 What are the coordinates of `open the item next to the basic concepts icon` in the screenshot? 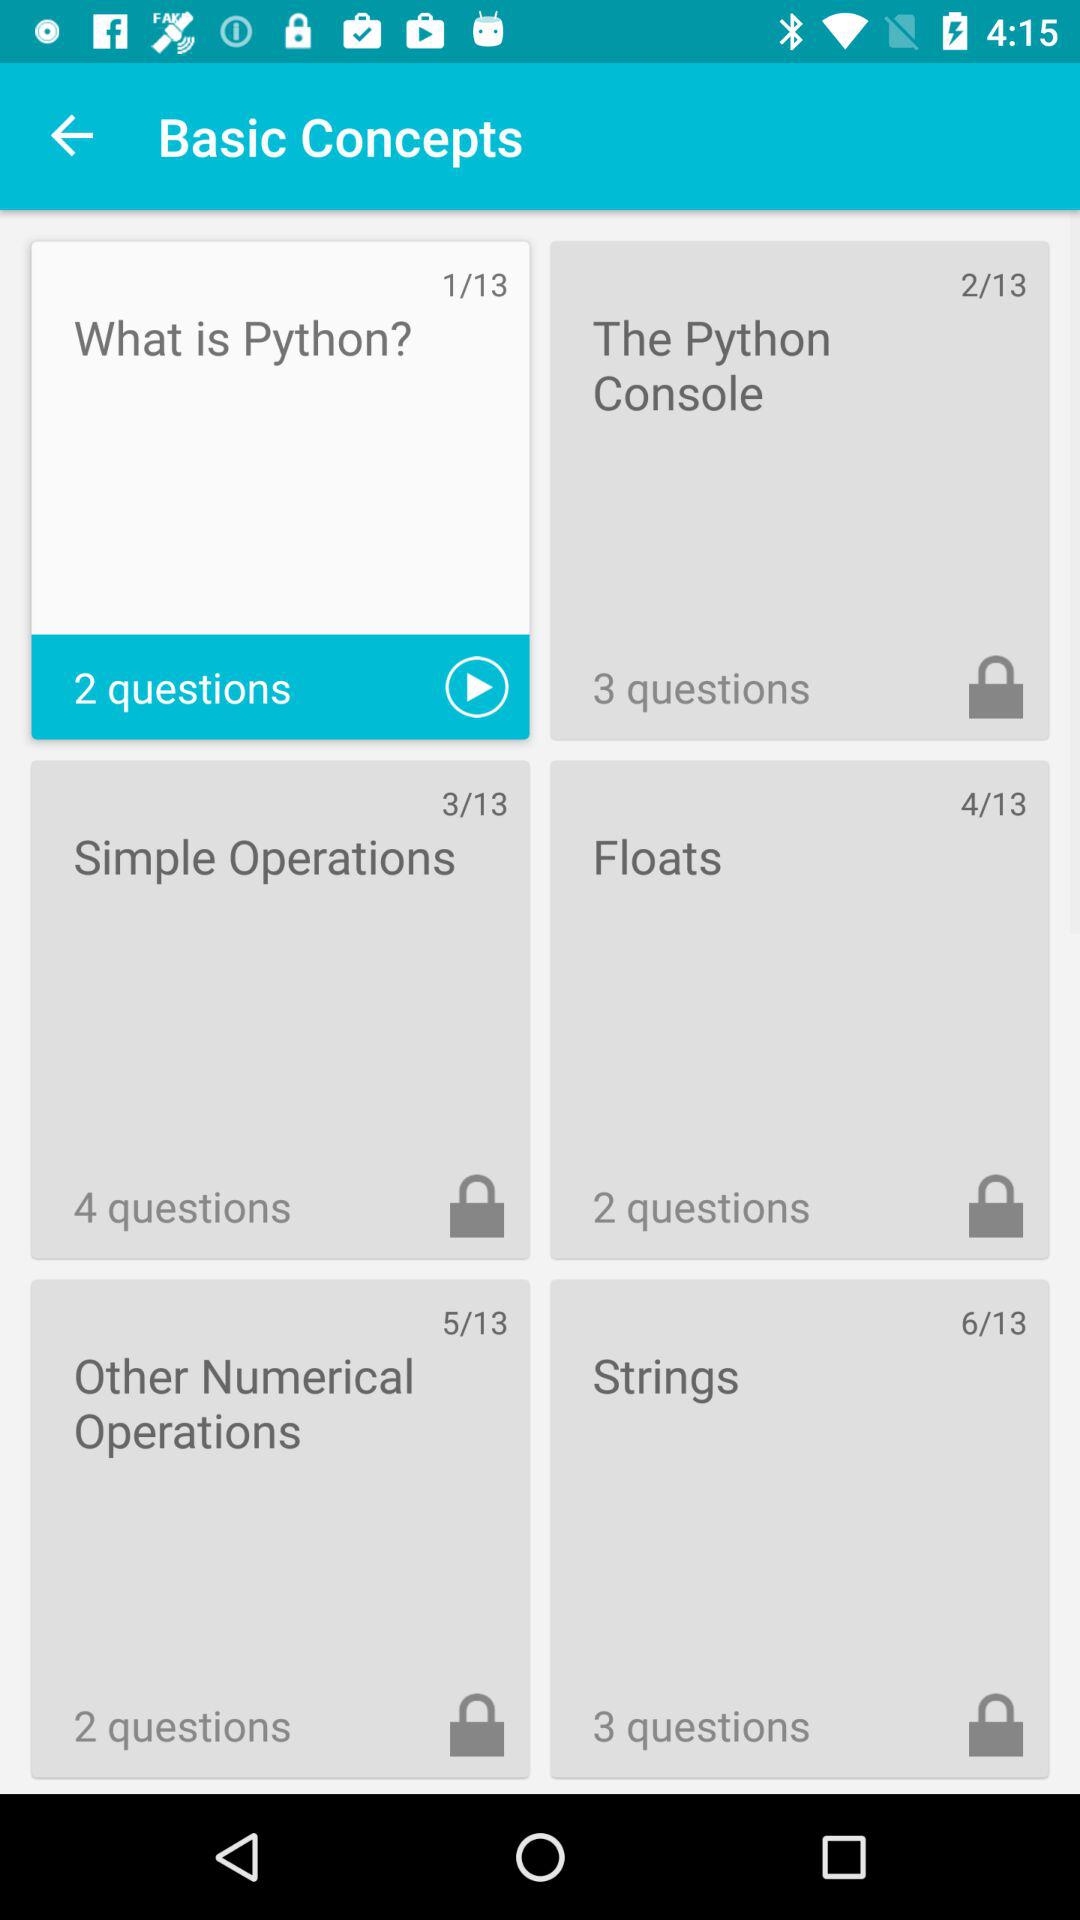 It's located at (73, 136).